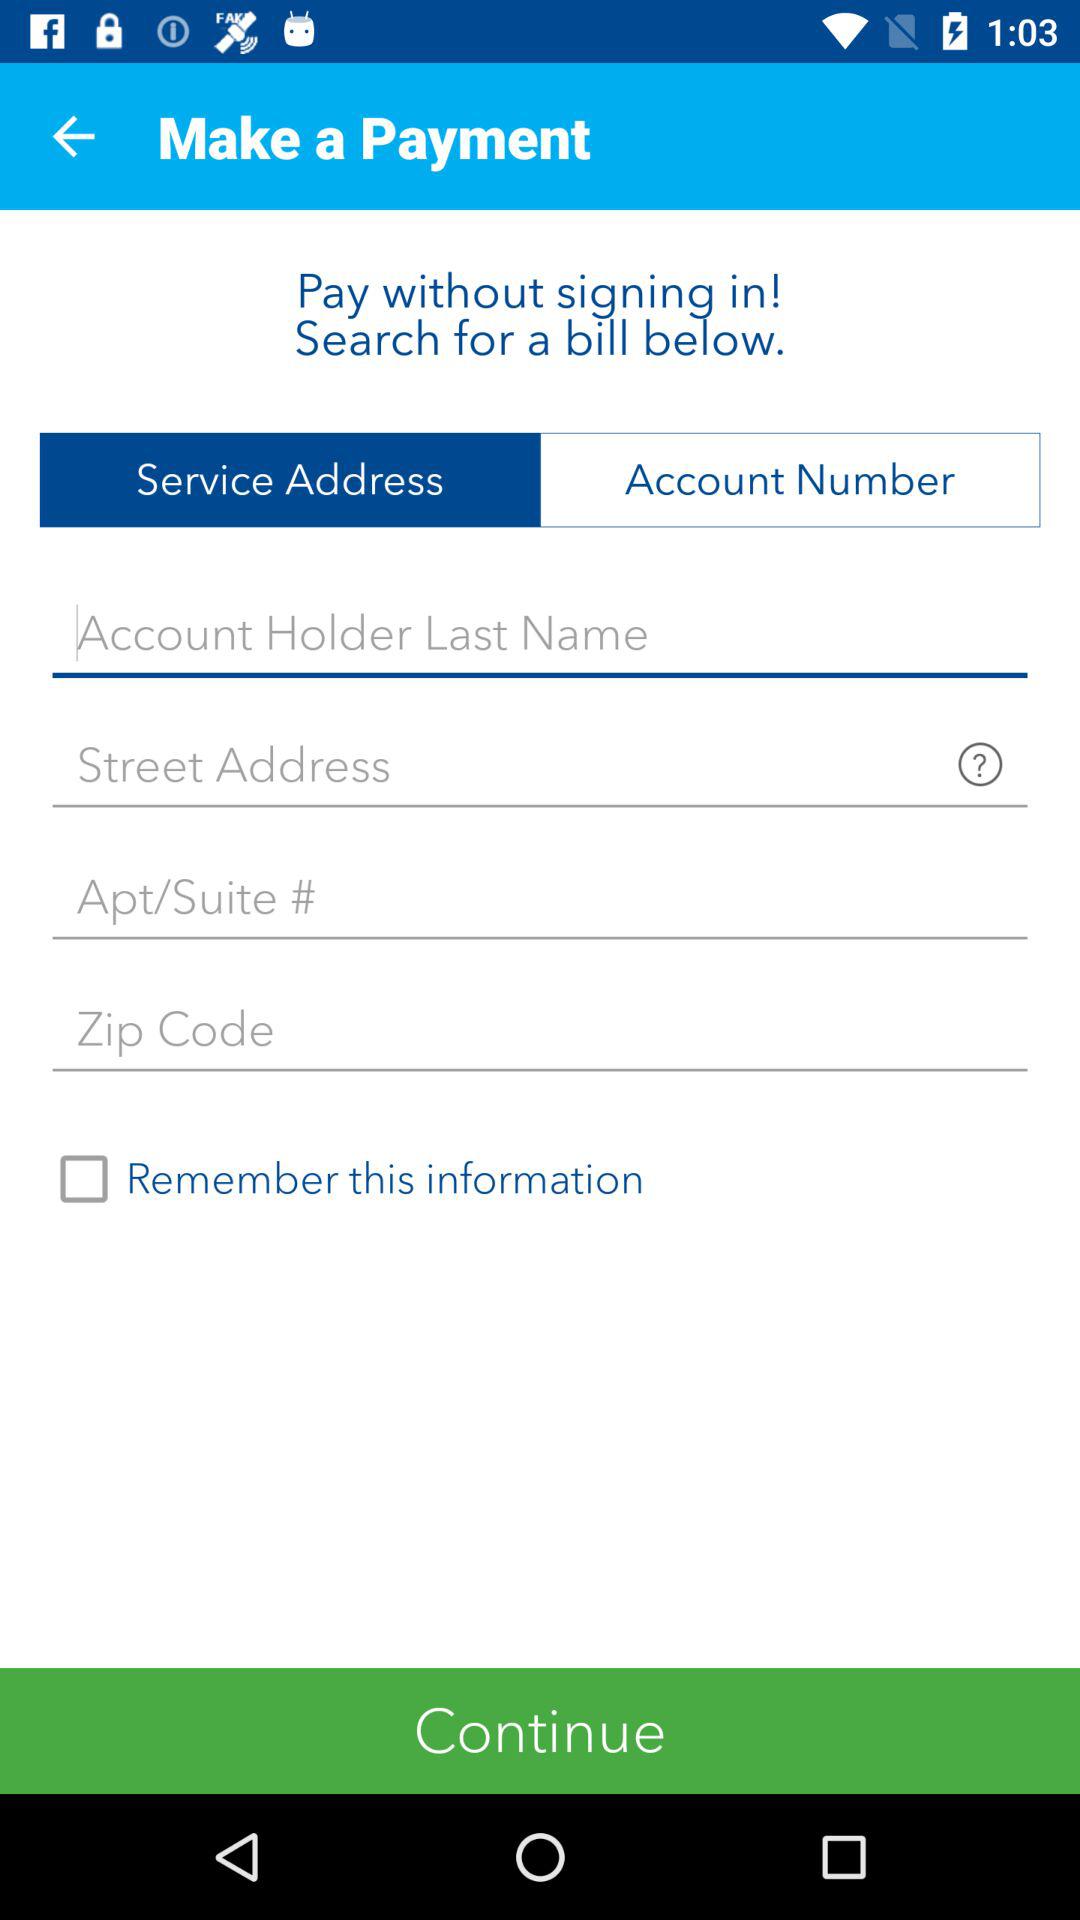  What do you see at coordinates (540, 633) in the screenshot?
I see `turn on the icon below the service address item` at bounding box center [540, 633].